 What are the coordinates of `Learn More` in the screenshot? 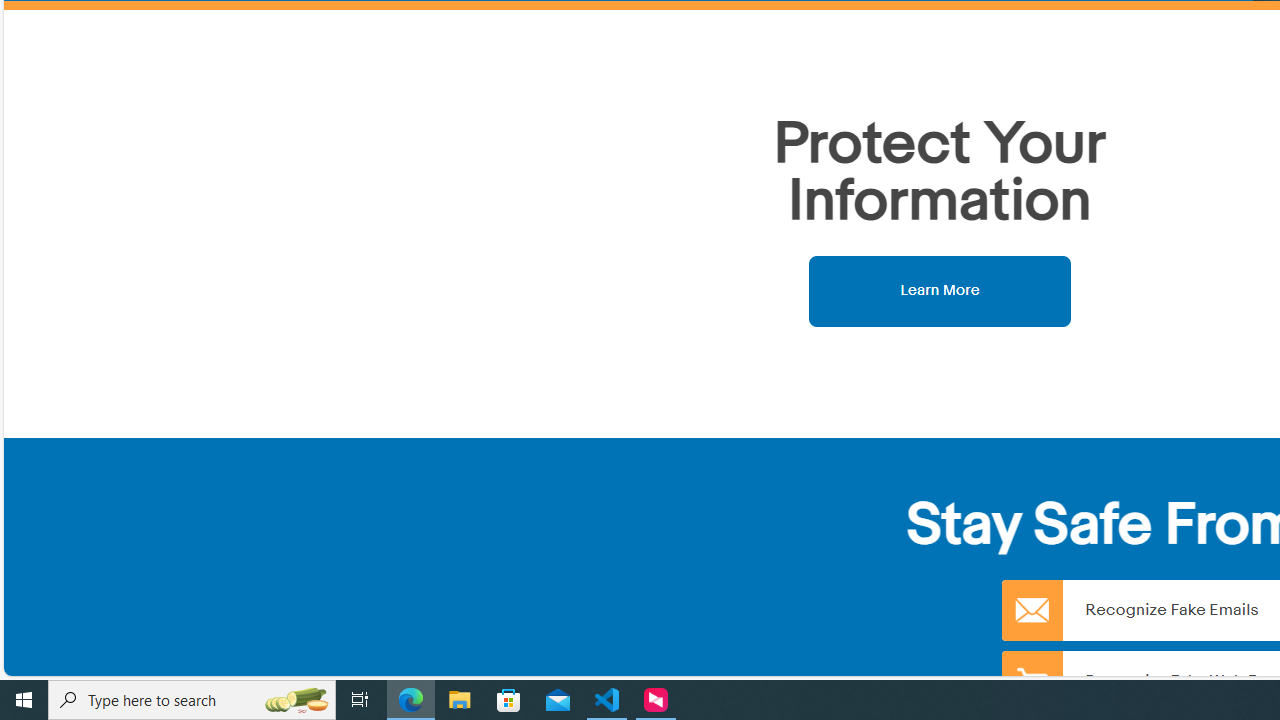 It's located at (940, 290).